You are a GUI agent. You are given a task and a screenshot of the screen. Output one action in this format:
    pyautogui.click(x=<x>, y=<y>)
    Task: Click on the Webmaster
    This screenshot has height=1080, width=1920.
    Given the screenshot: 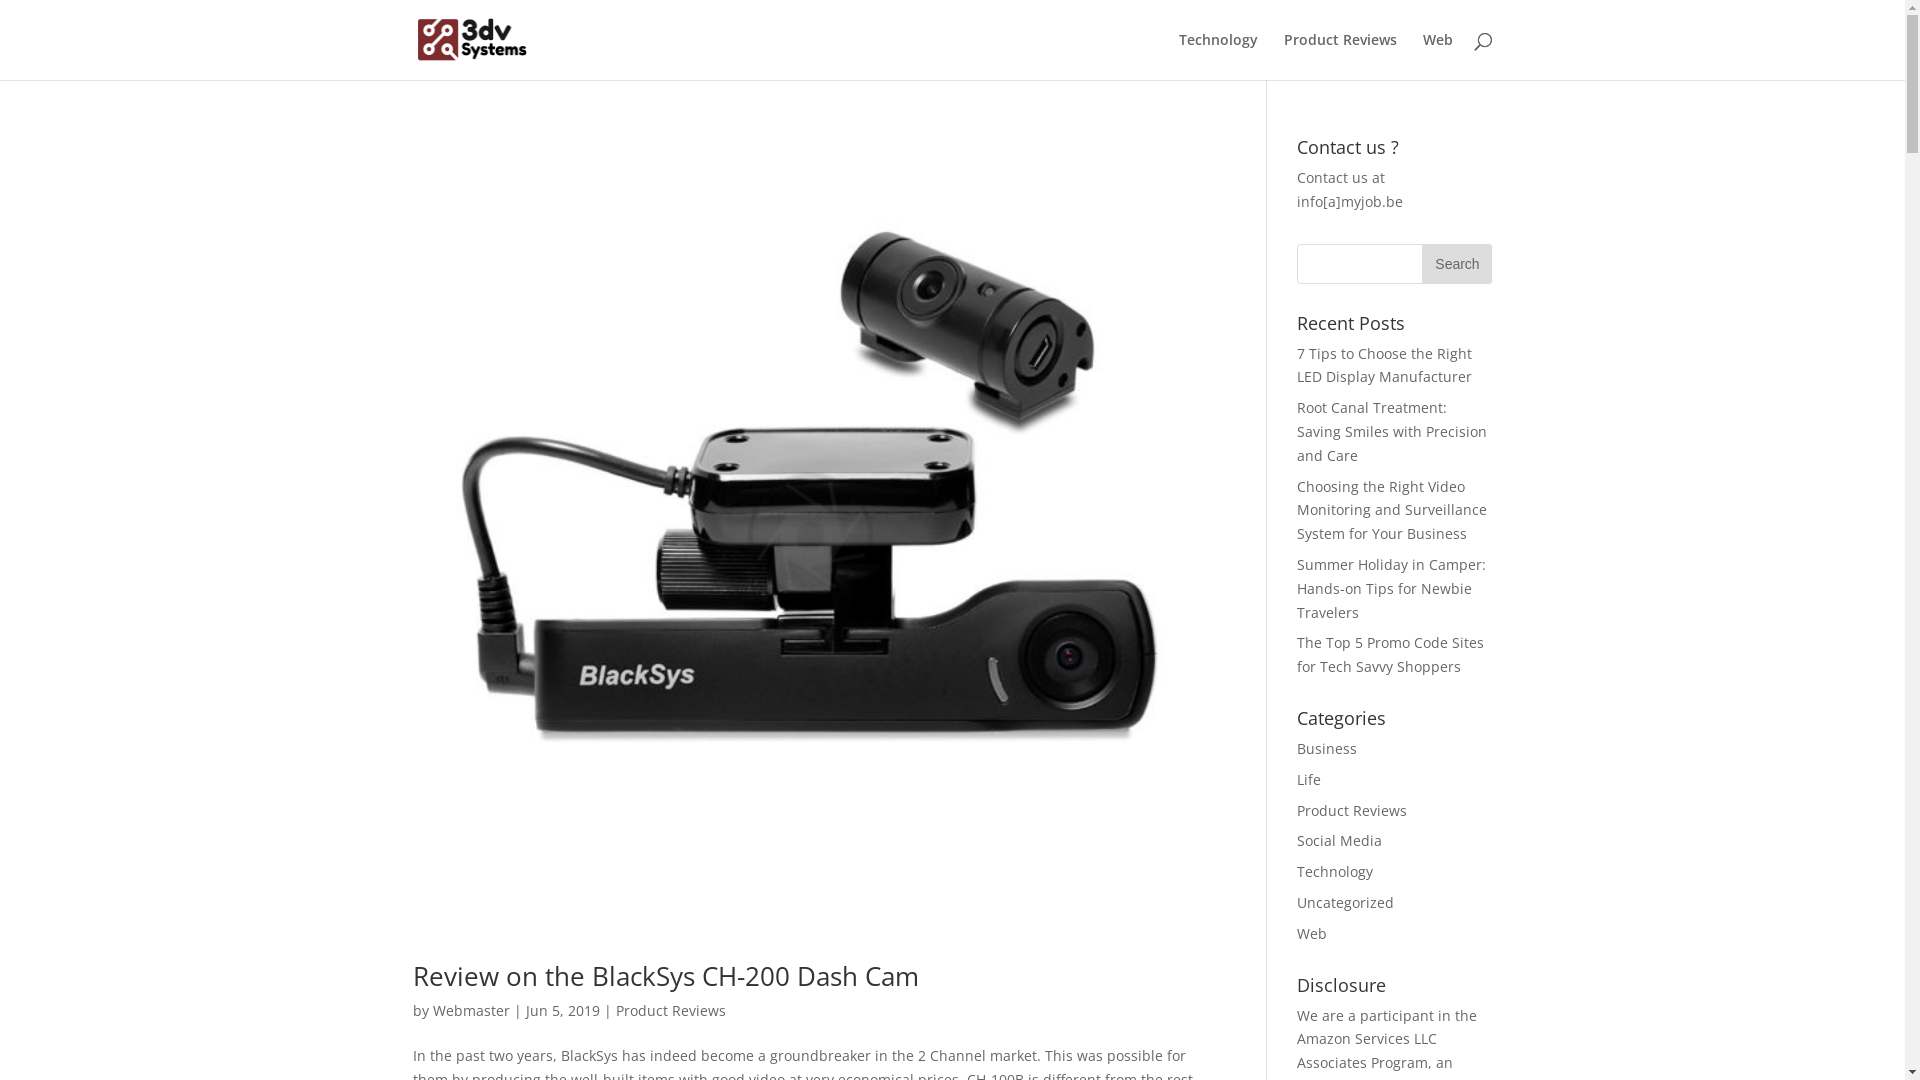 What is the action you would take?
    pyautogui.click(x=470, y=1010)
    